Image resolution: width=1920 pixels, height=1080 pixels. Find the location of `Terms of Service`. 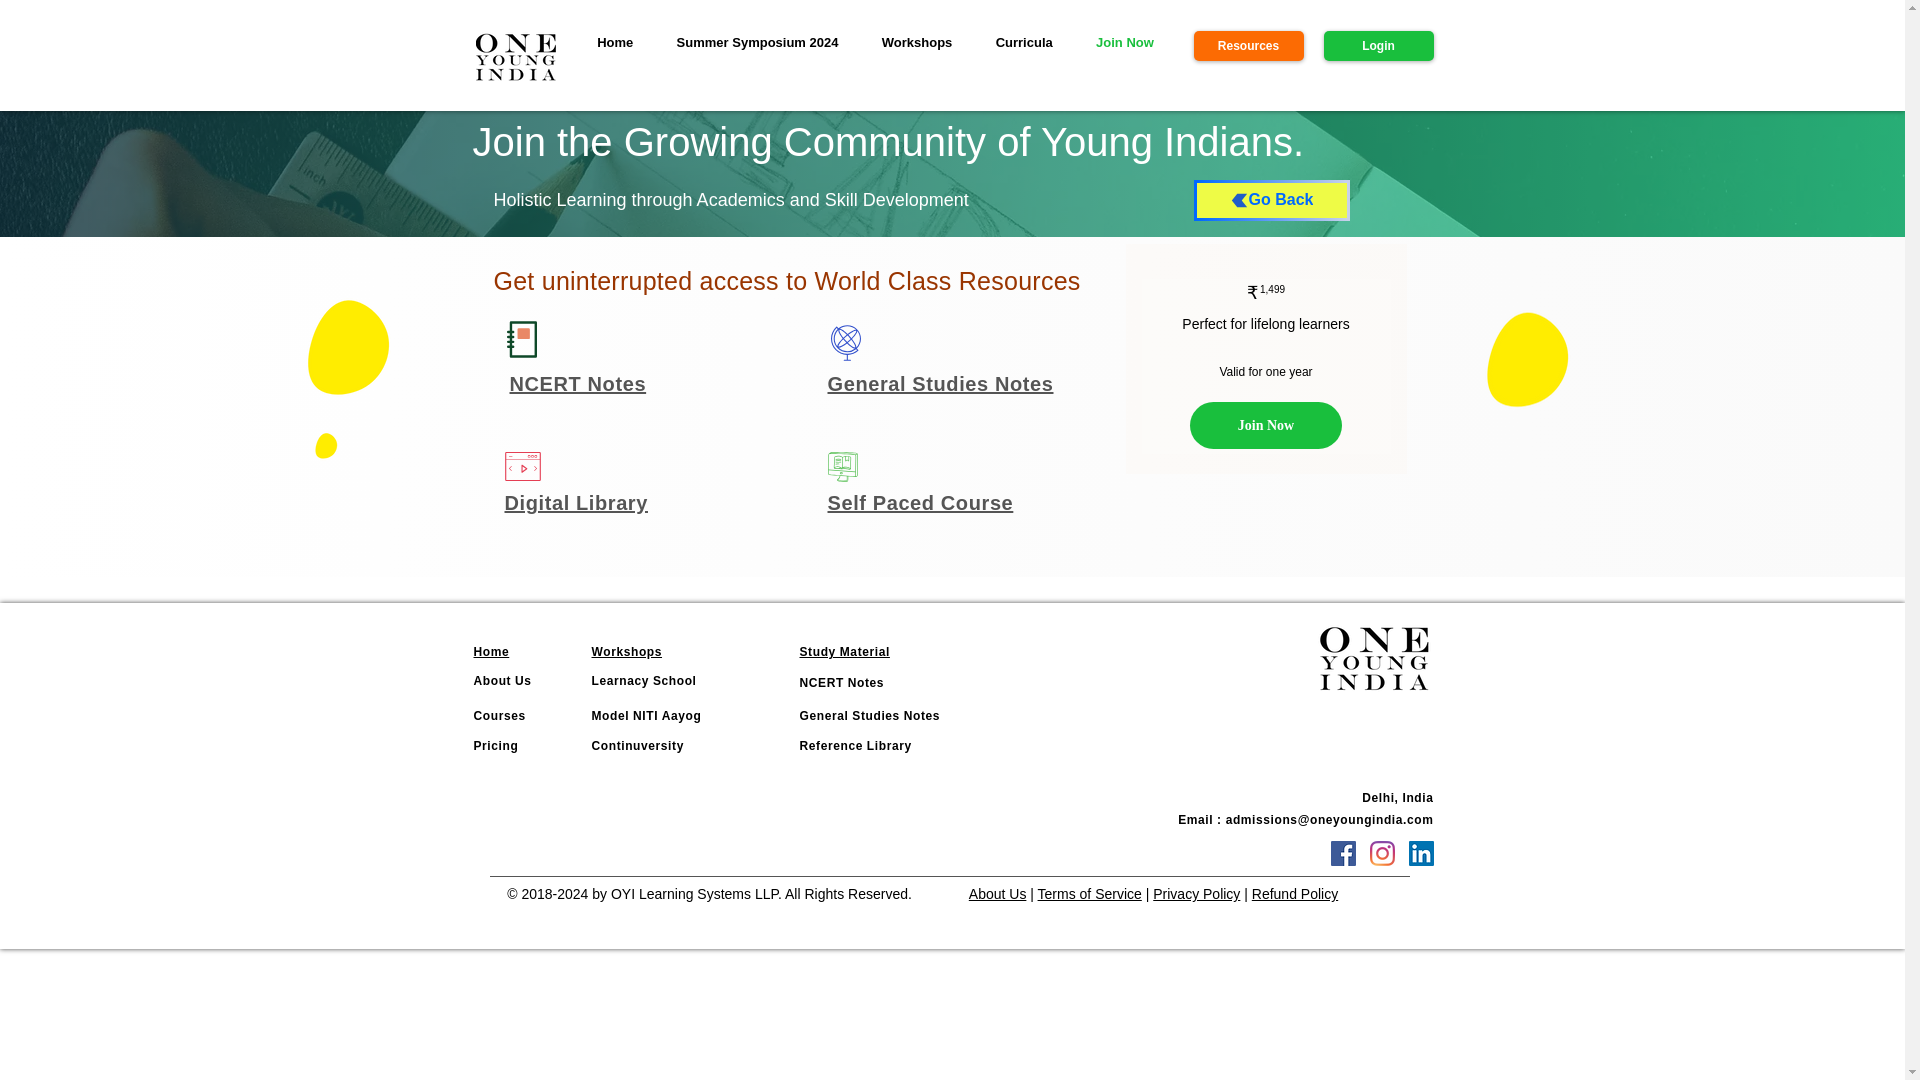

Terms of Service is located at coordinates (1090, 893).